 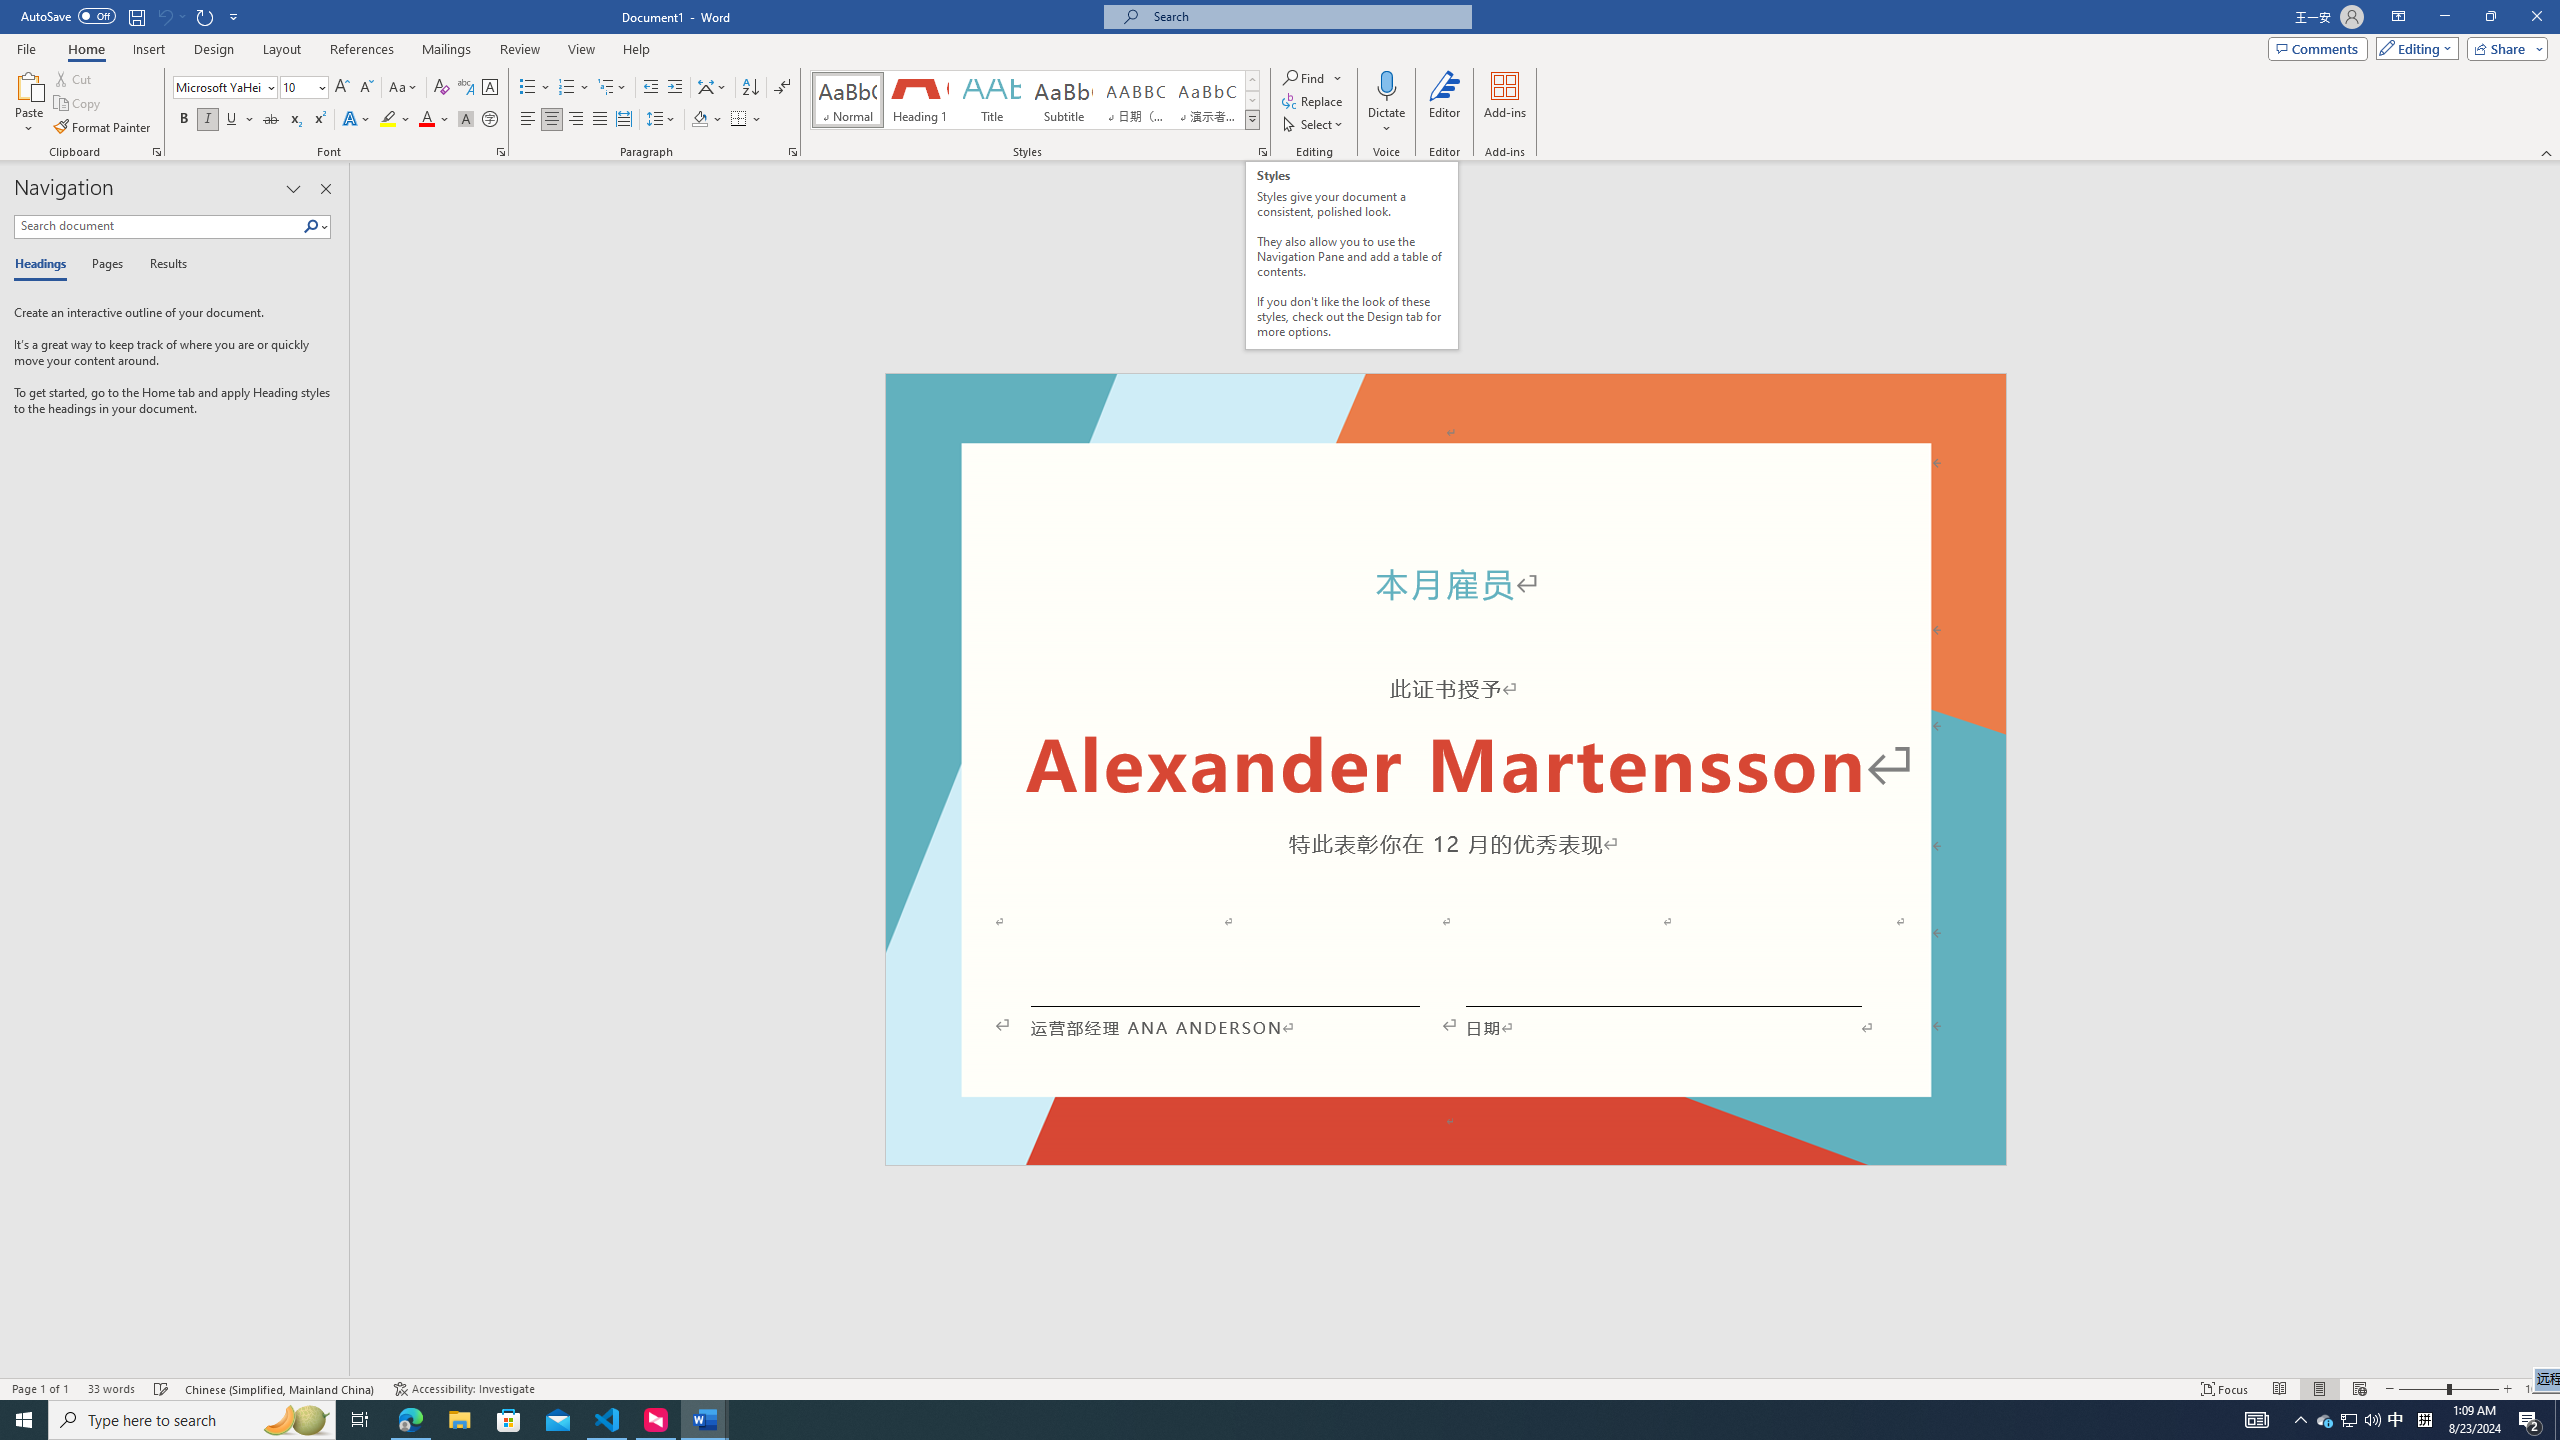 I want to click on Class: NetUIScrollBar, so click(x=2551, y=770).